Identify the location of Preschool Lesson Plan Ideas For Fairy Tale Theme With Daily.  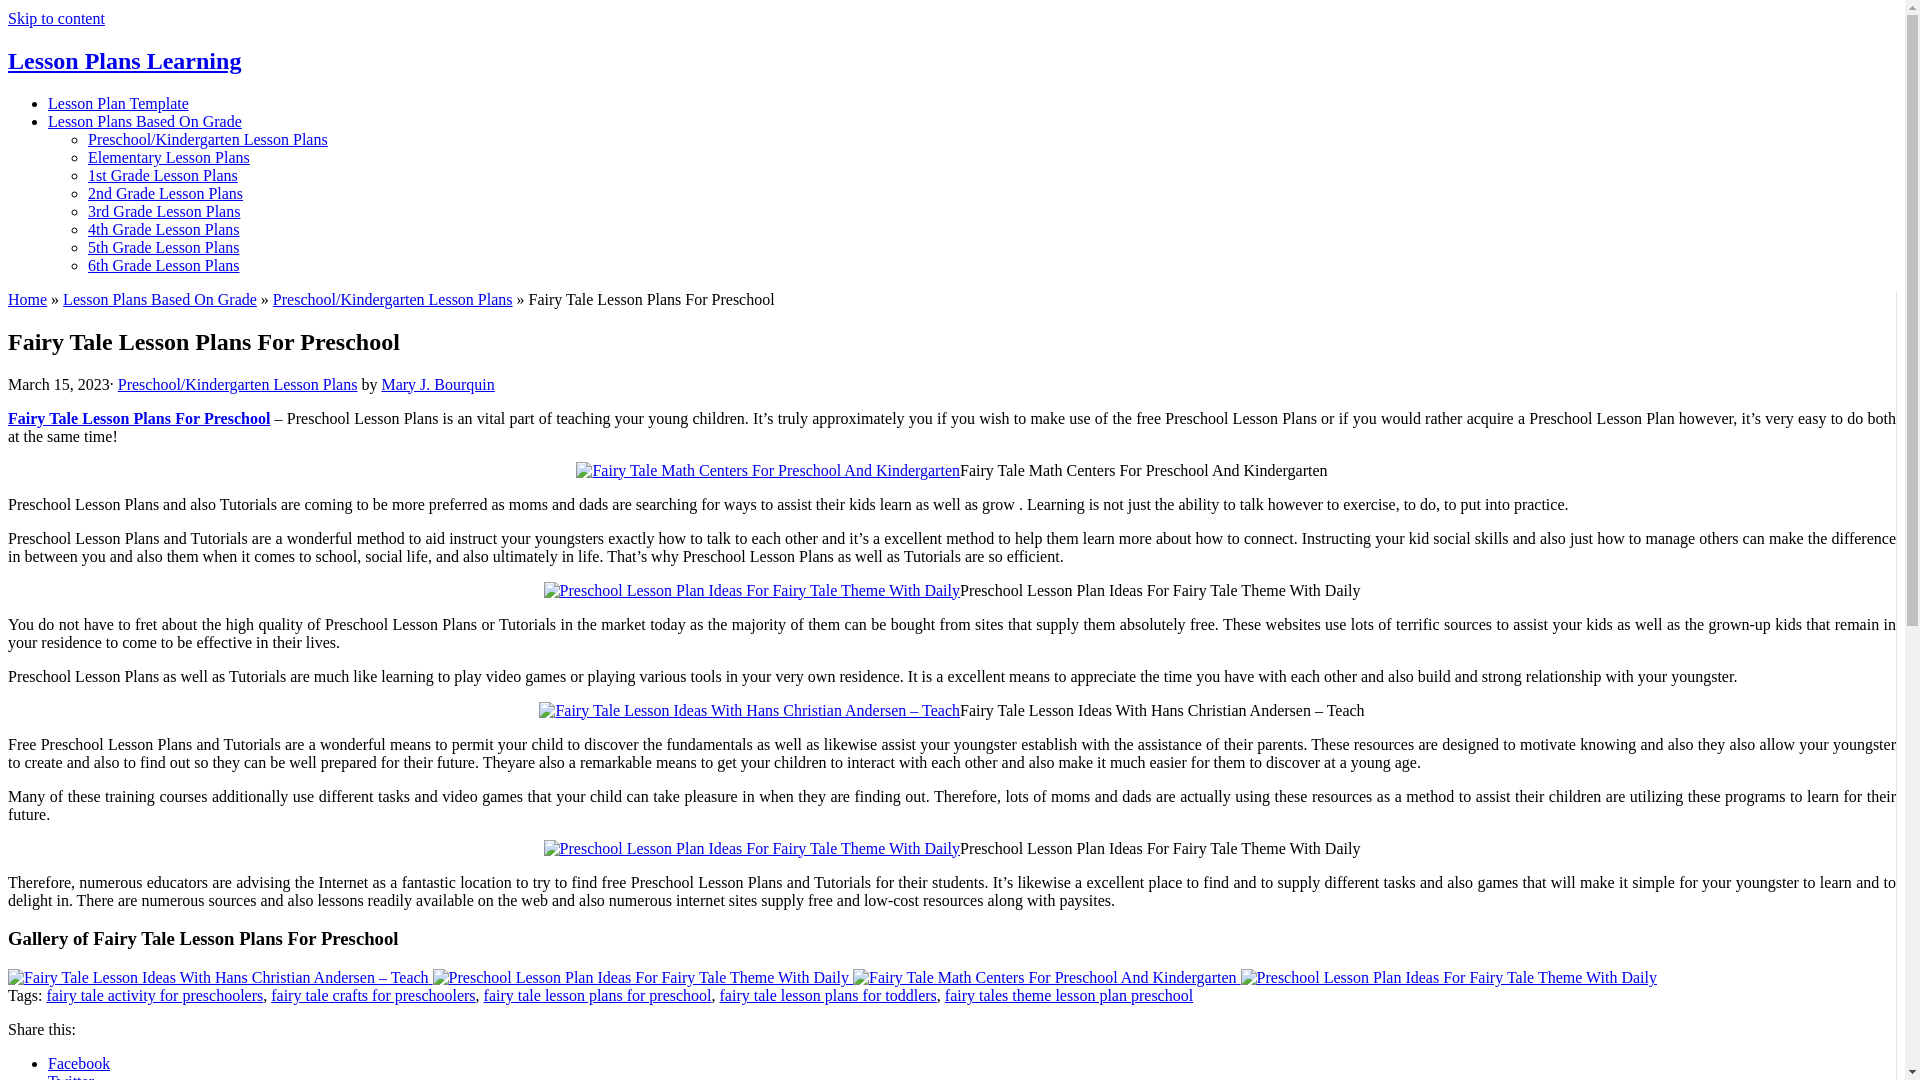
(1448, 978).